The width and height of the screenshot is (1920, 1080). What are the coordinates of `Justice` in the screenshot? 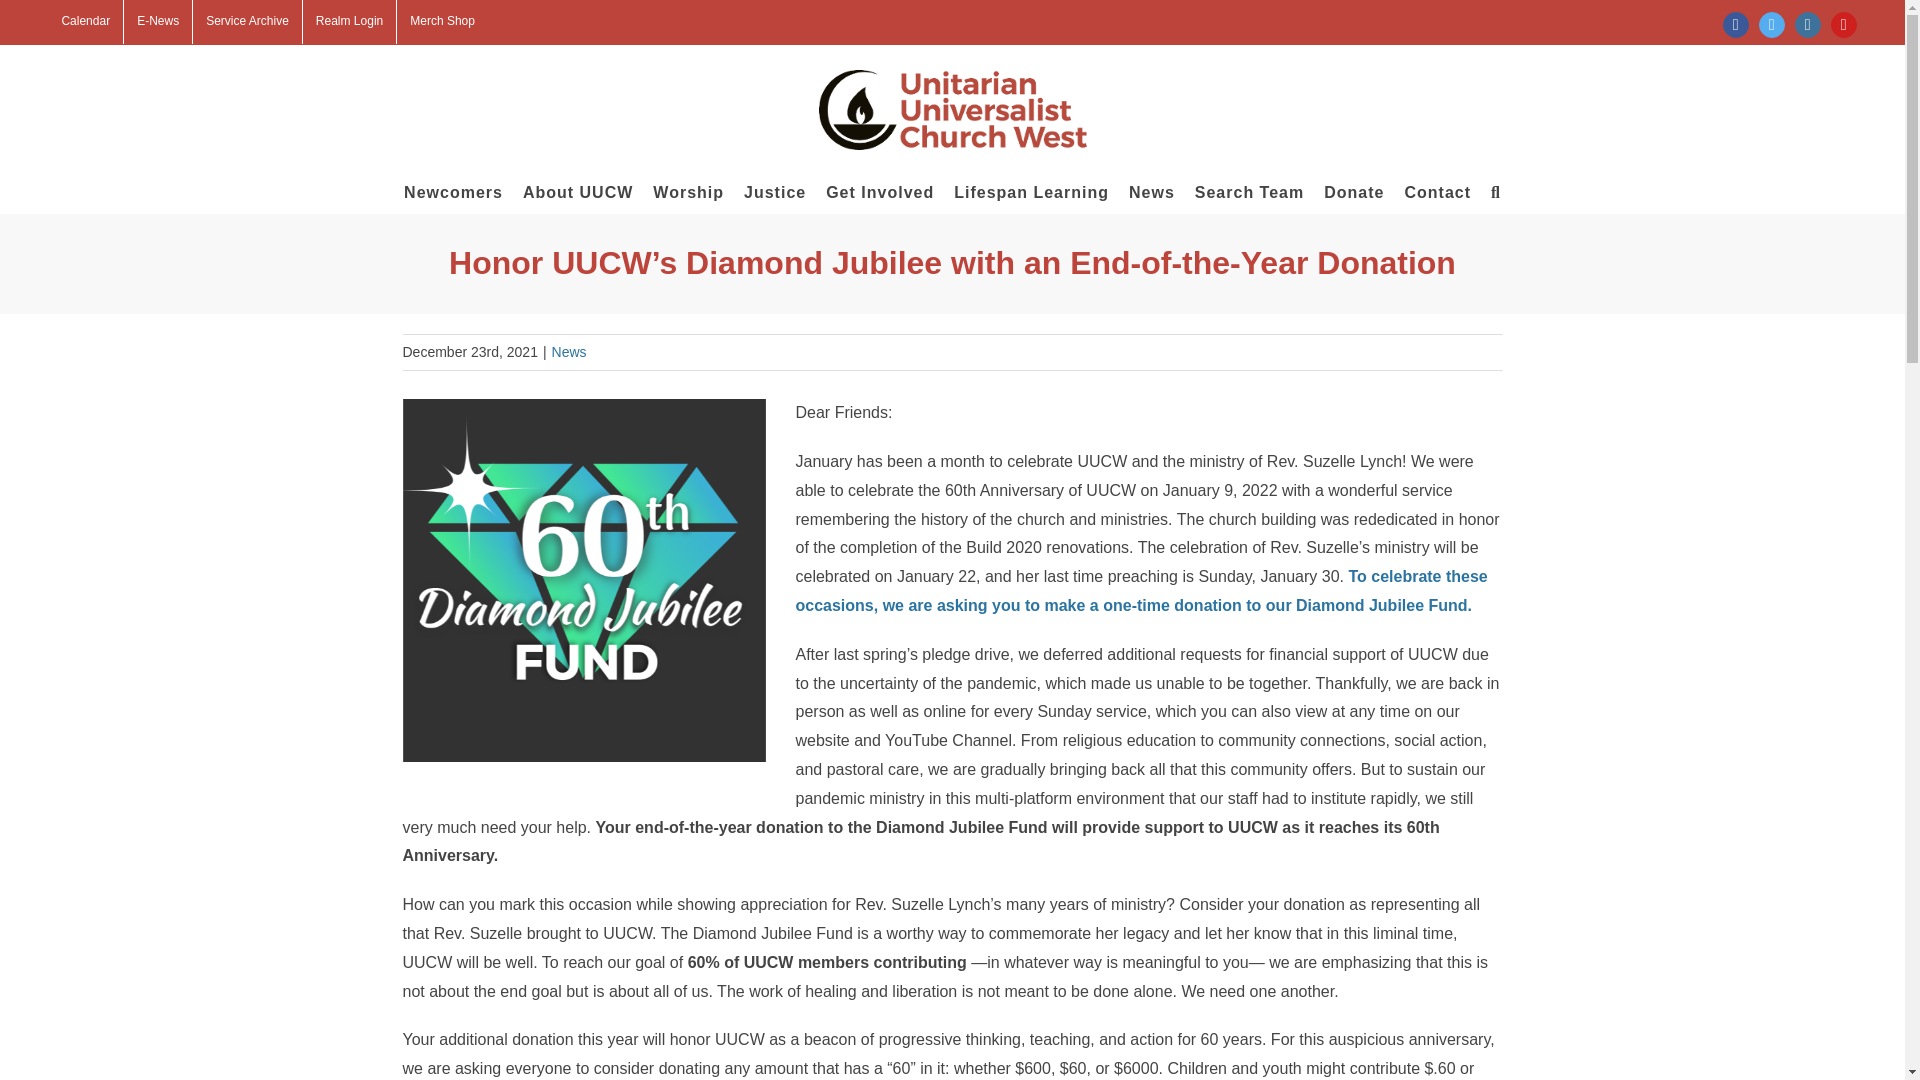 It's located at (775, 191).